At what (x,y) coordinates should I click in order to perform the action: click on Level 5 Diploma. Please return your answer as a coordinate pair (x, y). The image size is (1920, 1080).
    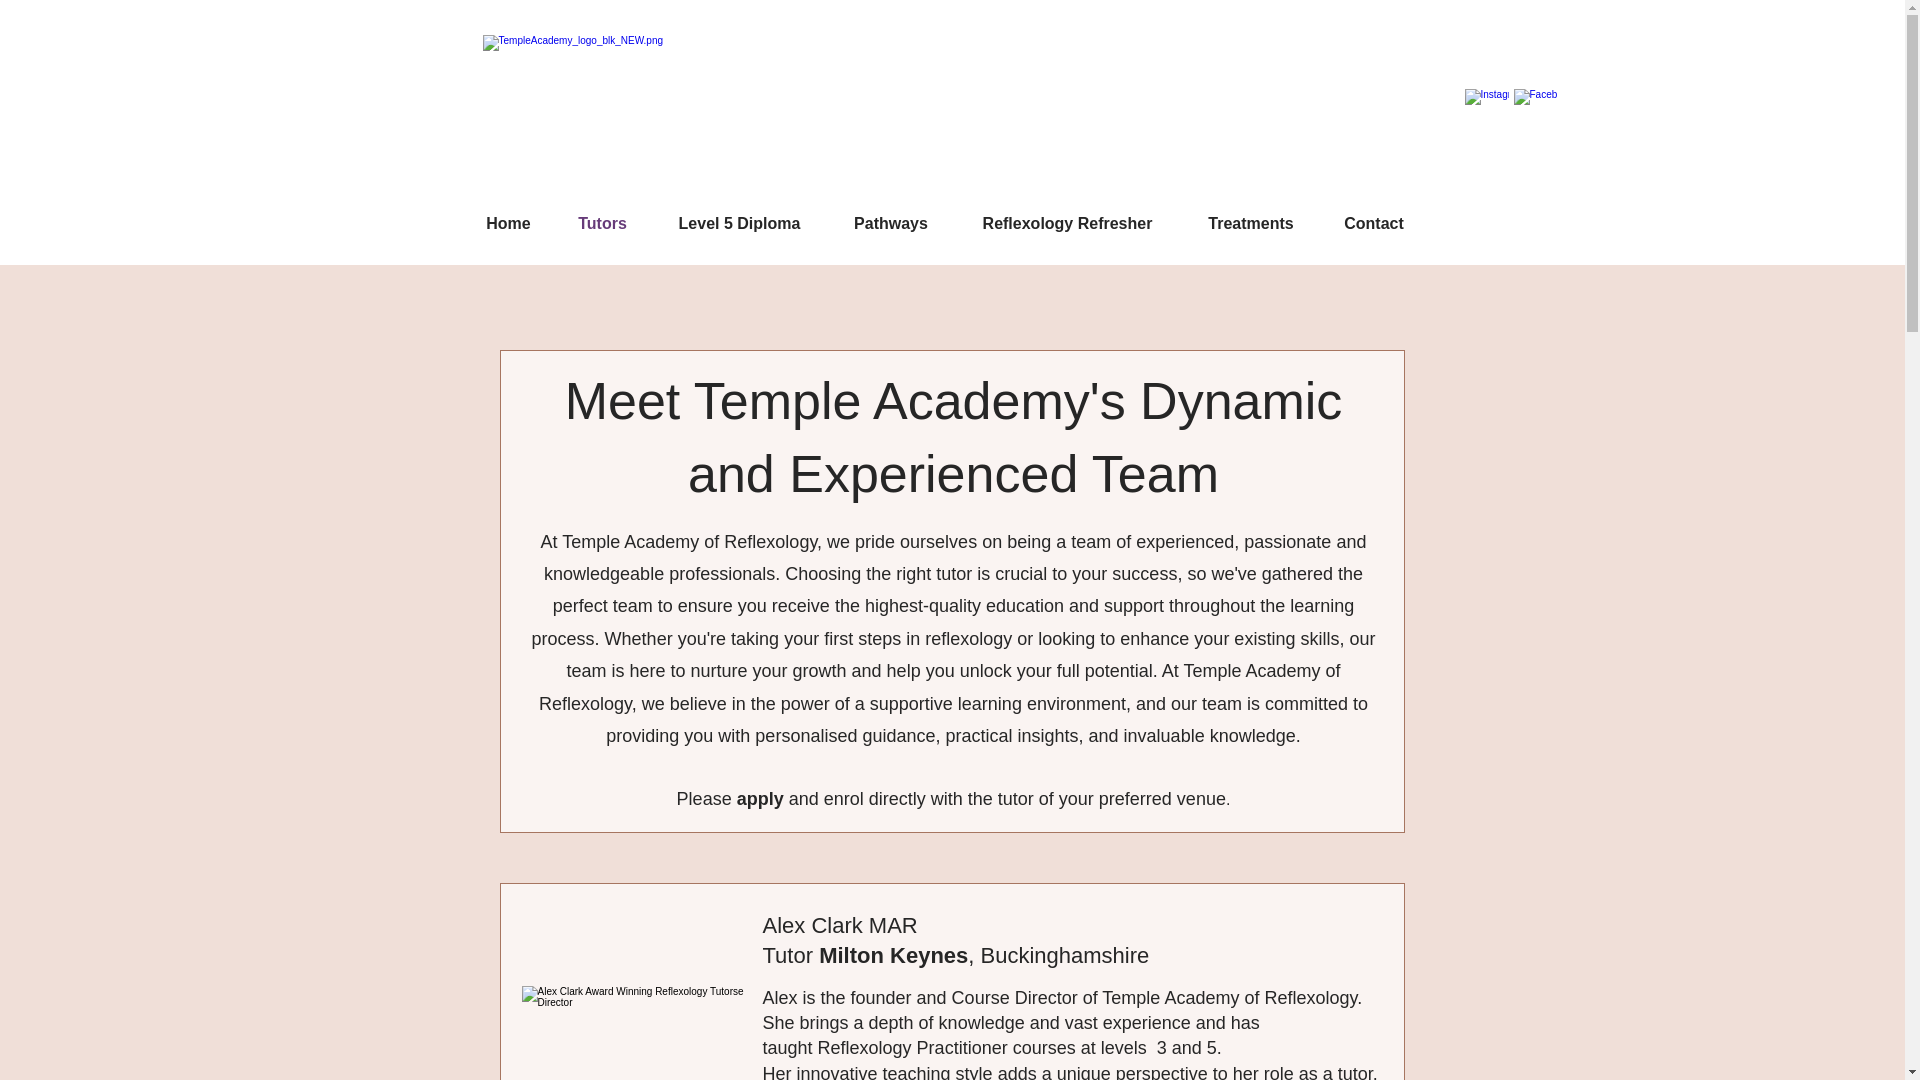
    Looking at the image, I should click on (738, 223).